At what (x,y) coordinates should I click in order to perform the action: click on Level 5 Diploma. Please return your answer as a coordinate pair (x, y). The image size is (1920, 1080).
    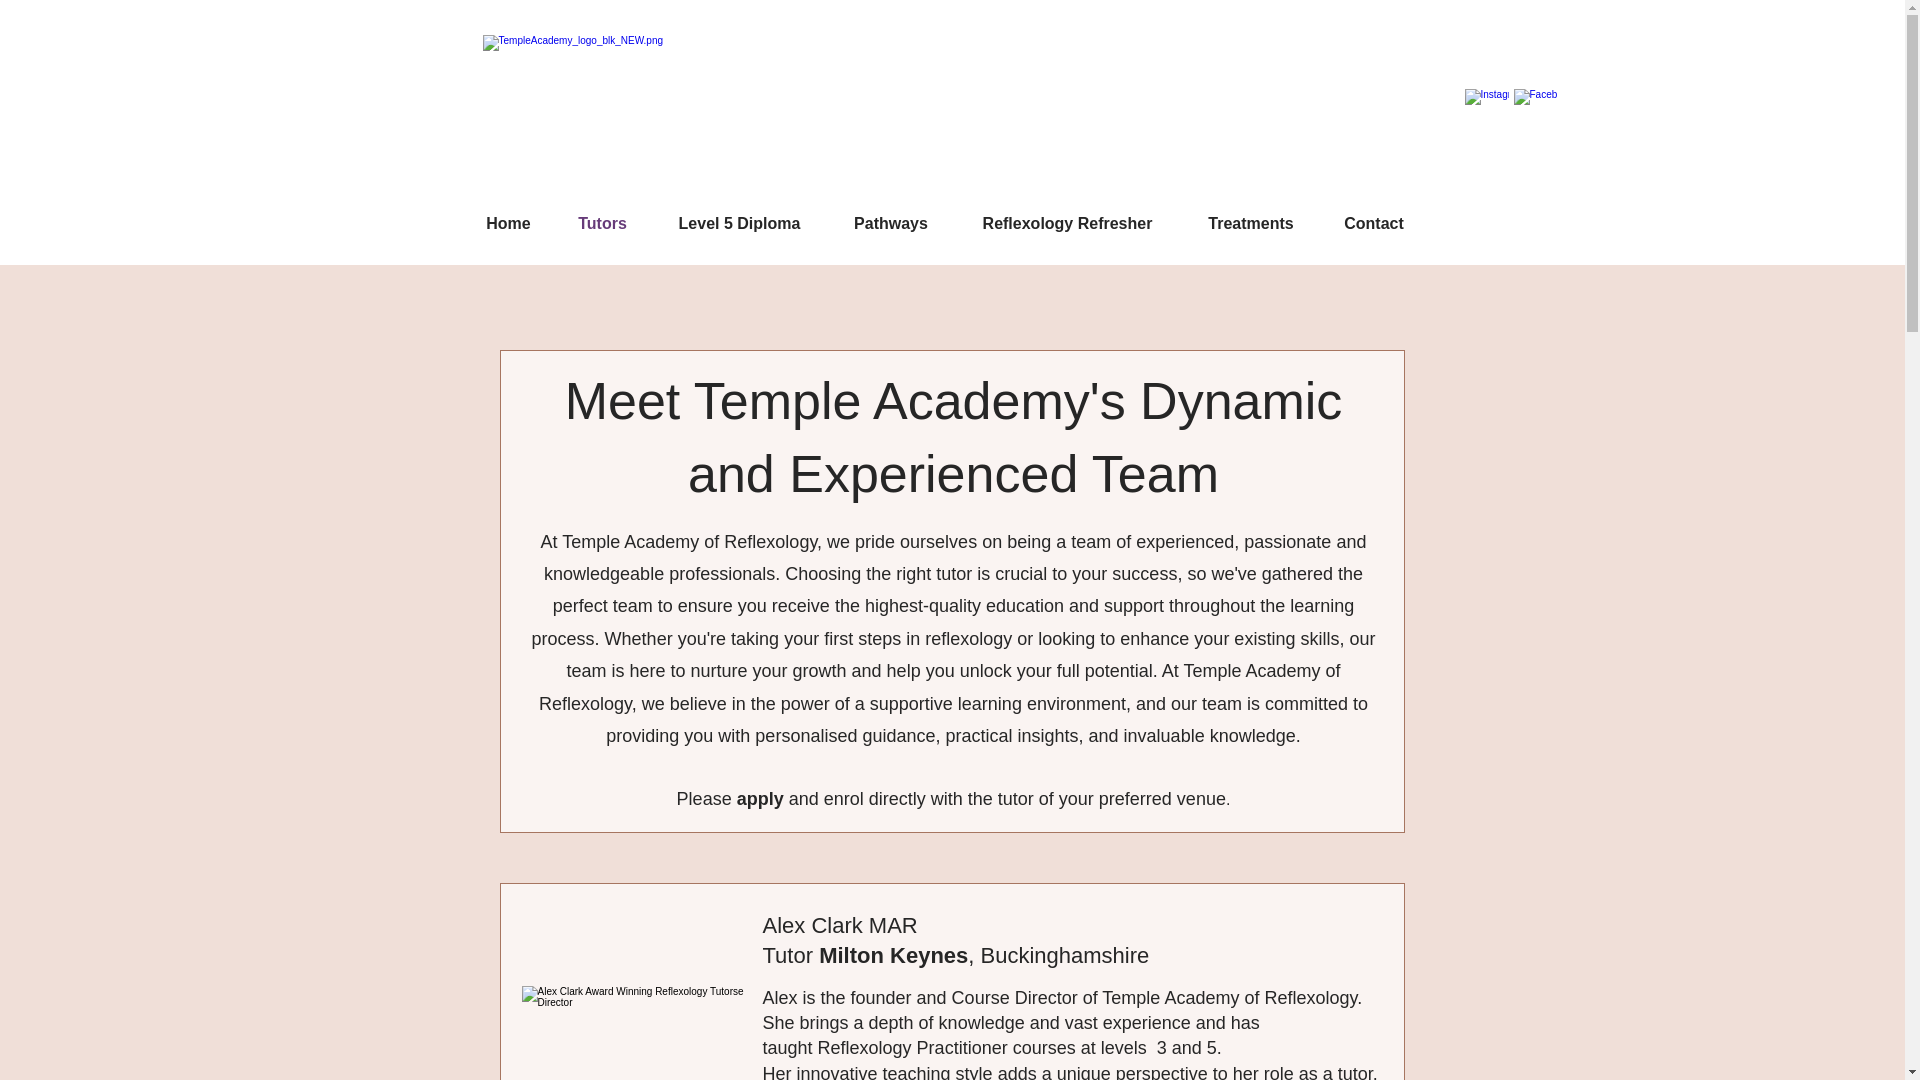
    Looking at the image, I should click on (738, 223).